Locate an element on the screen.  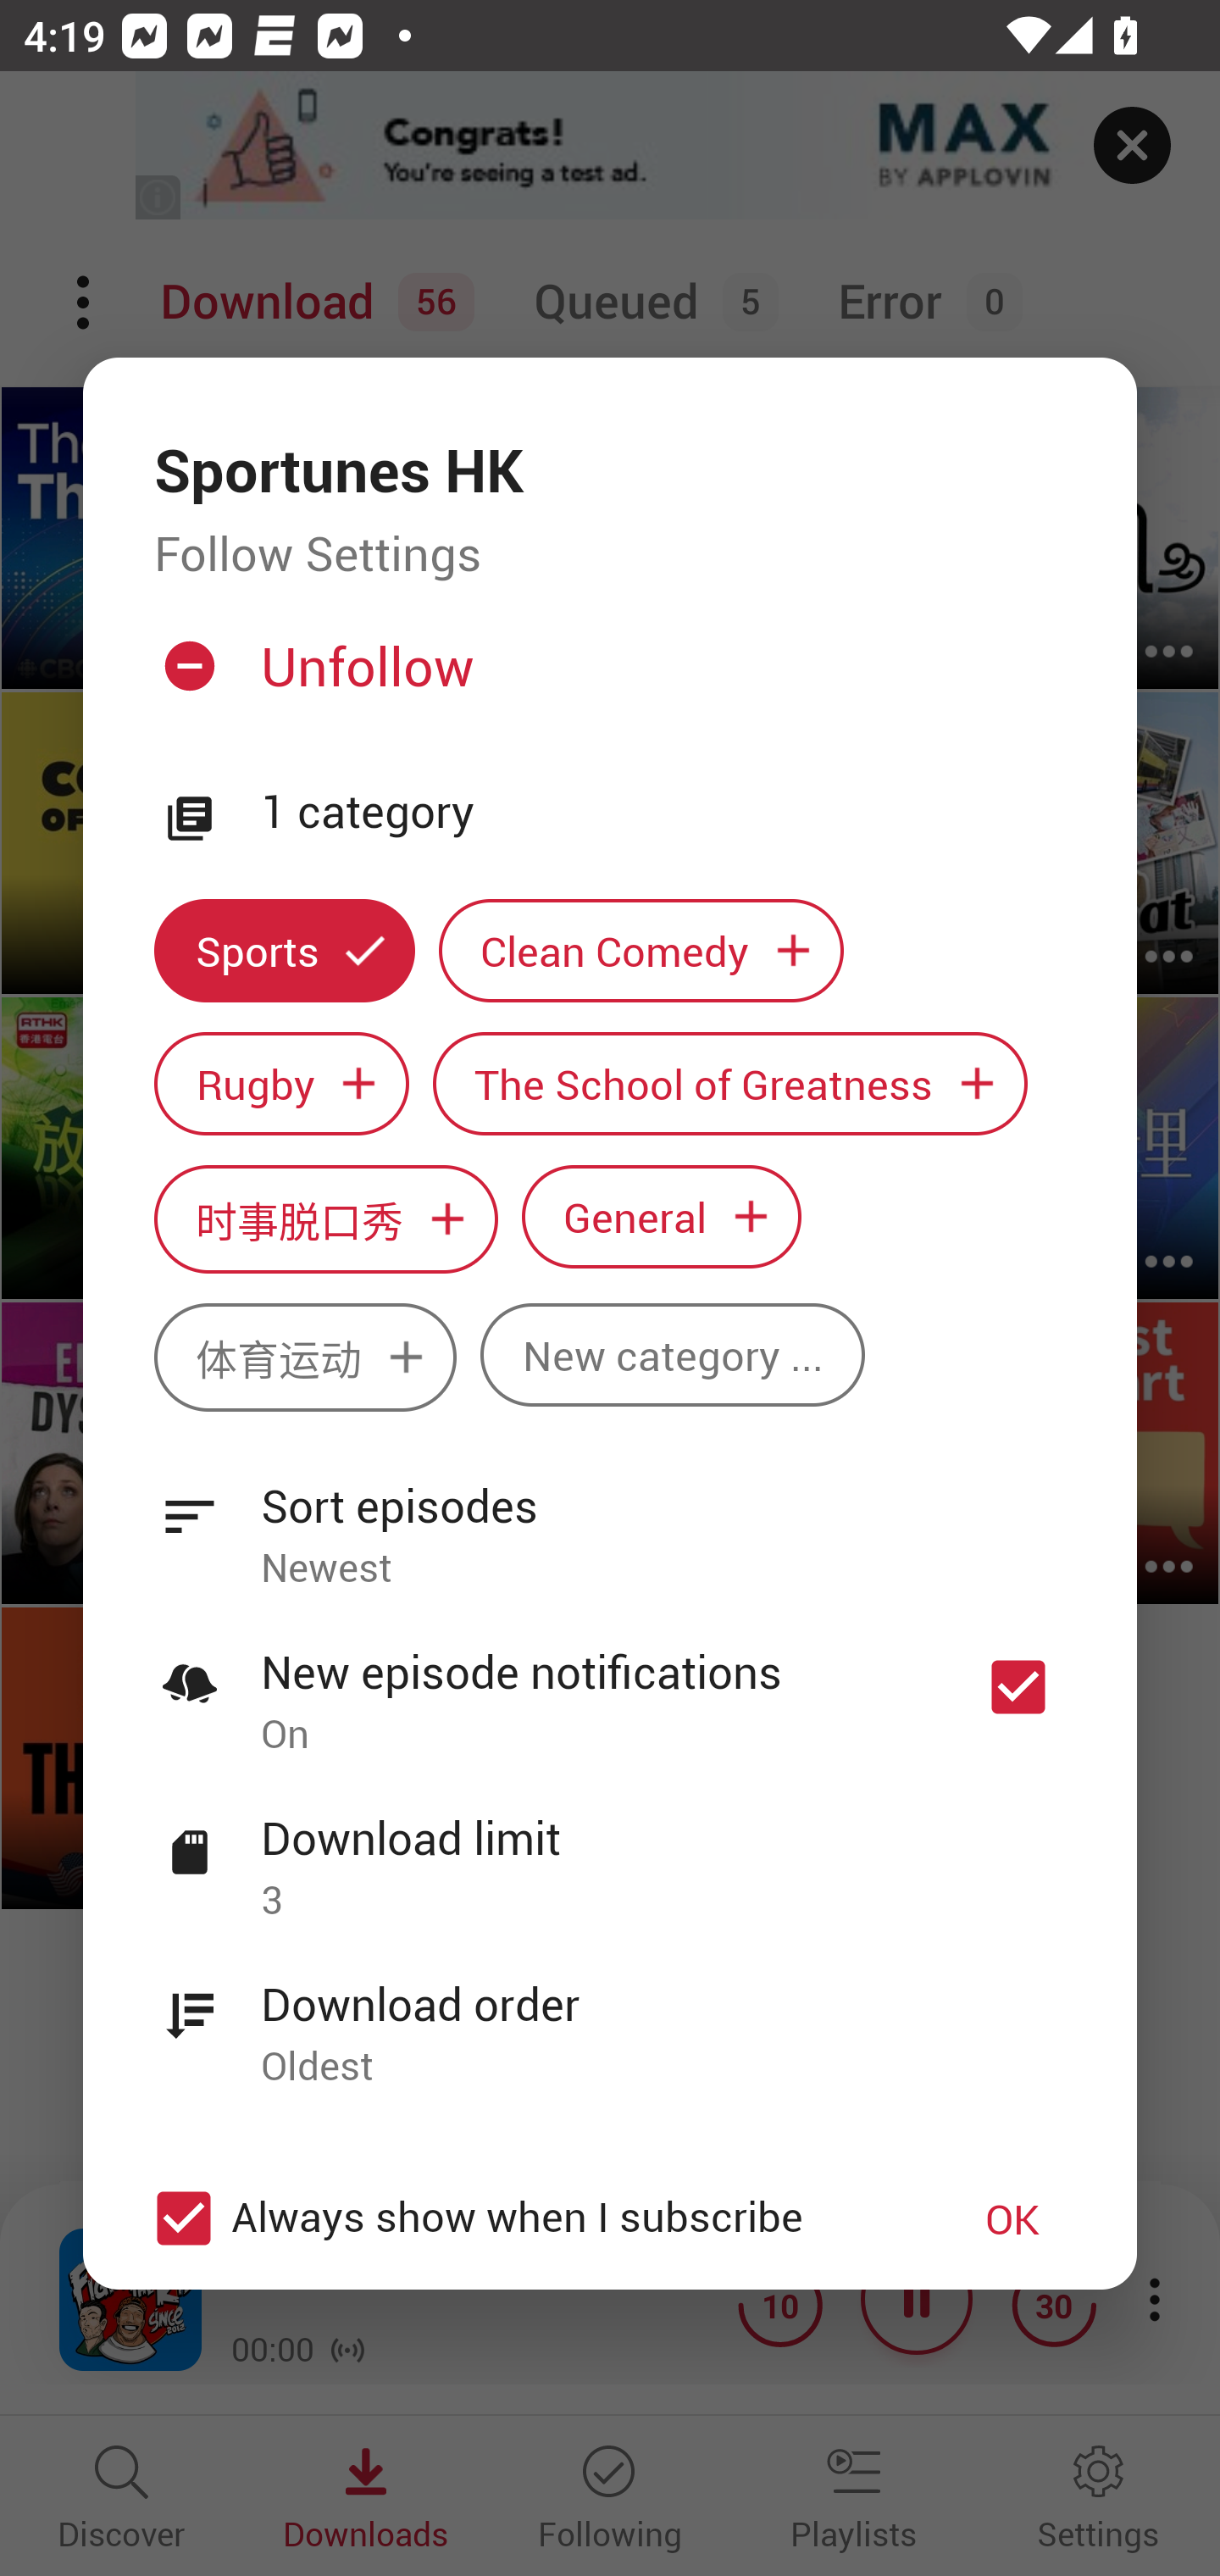
Always show when I subscribe is located at coordinates (527, 2218).